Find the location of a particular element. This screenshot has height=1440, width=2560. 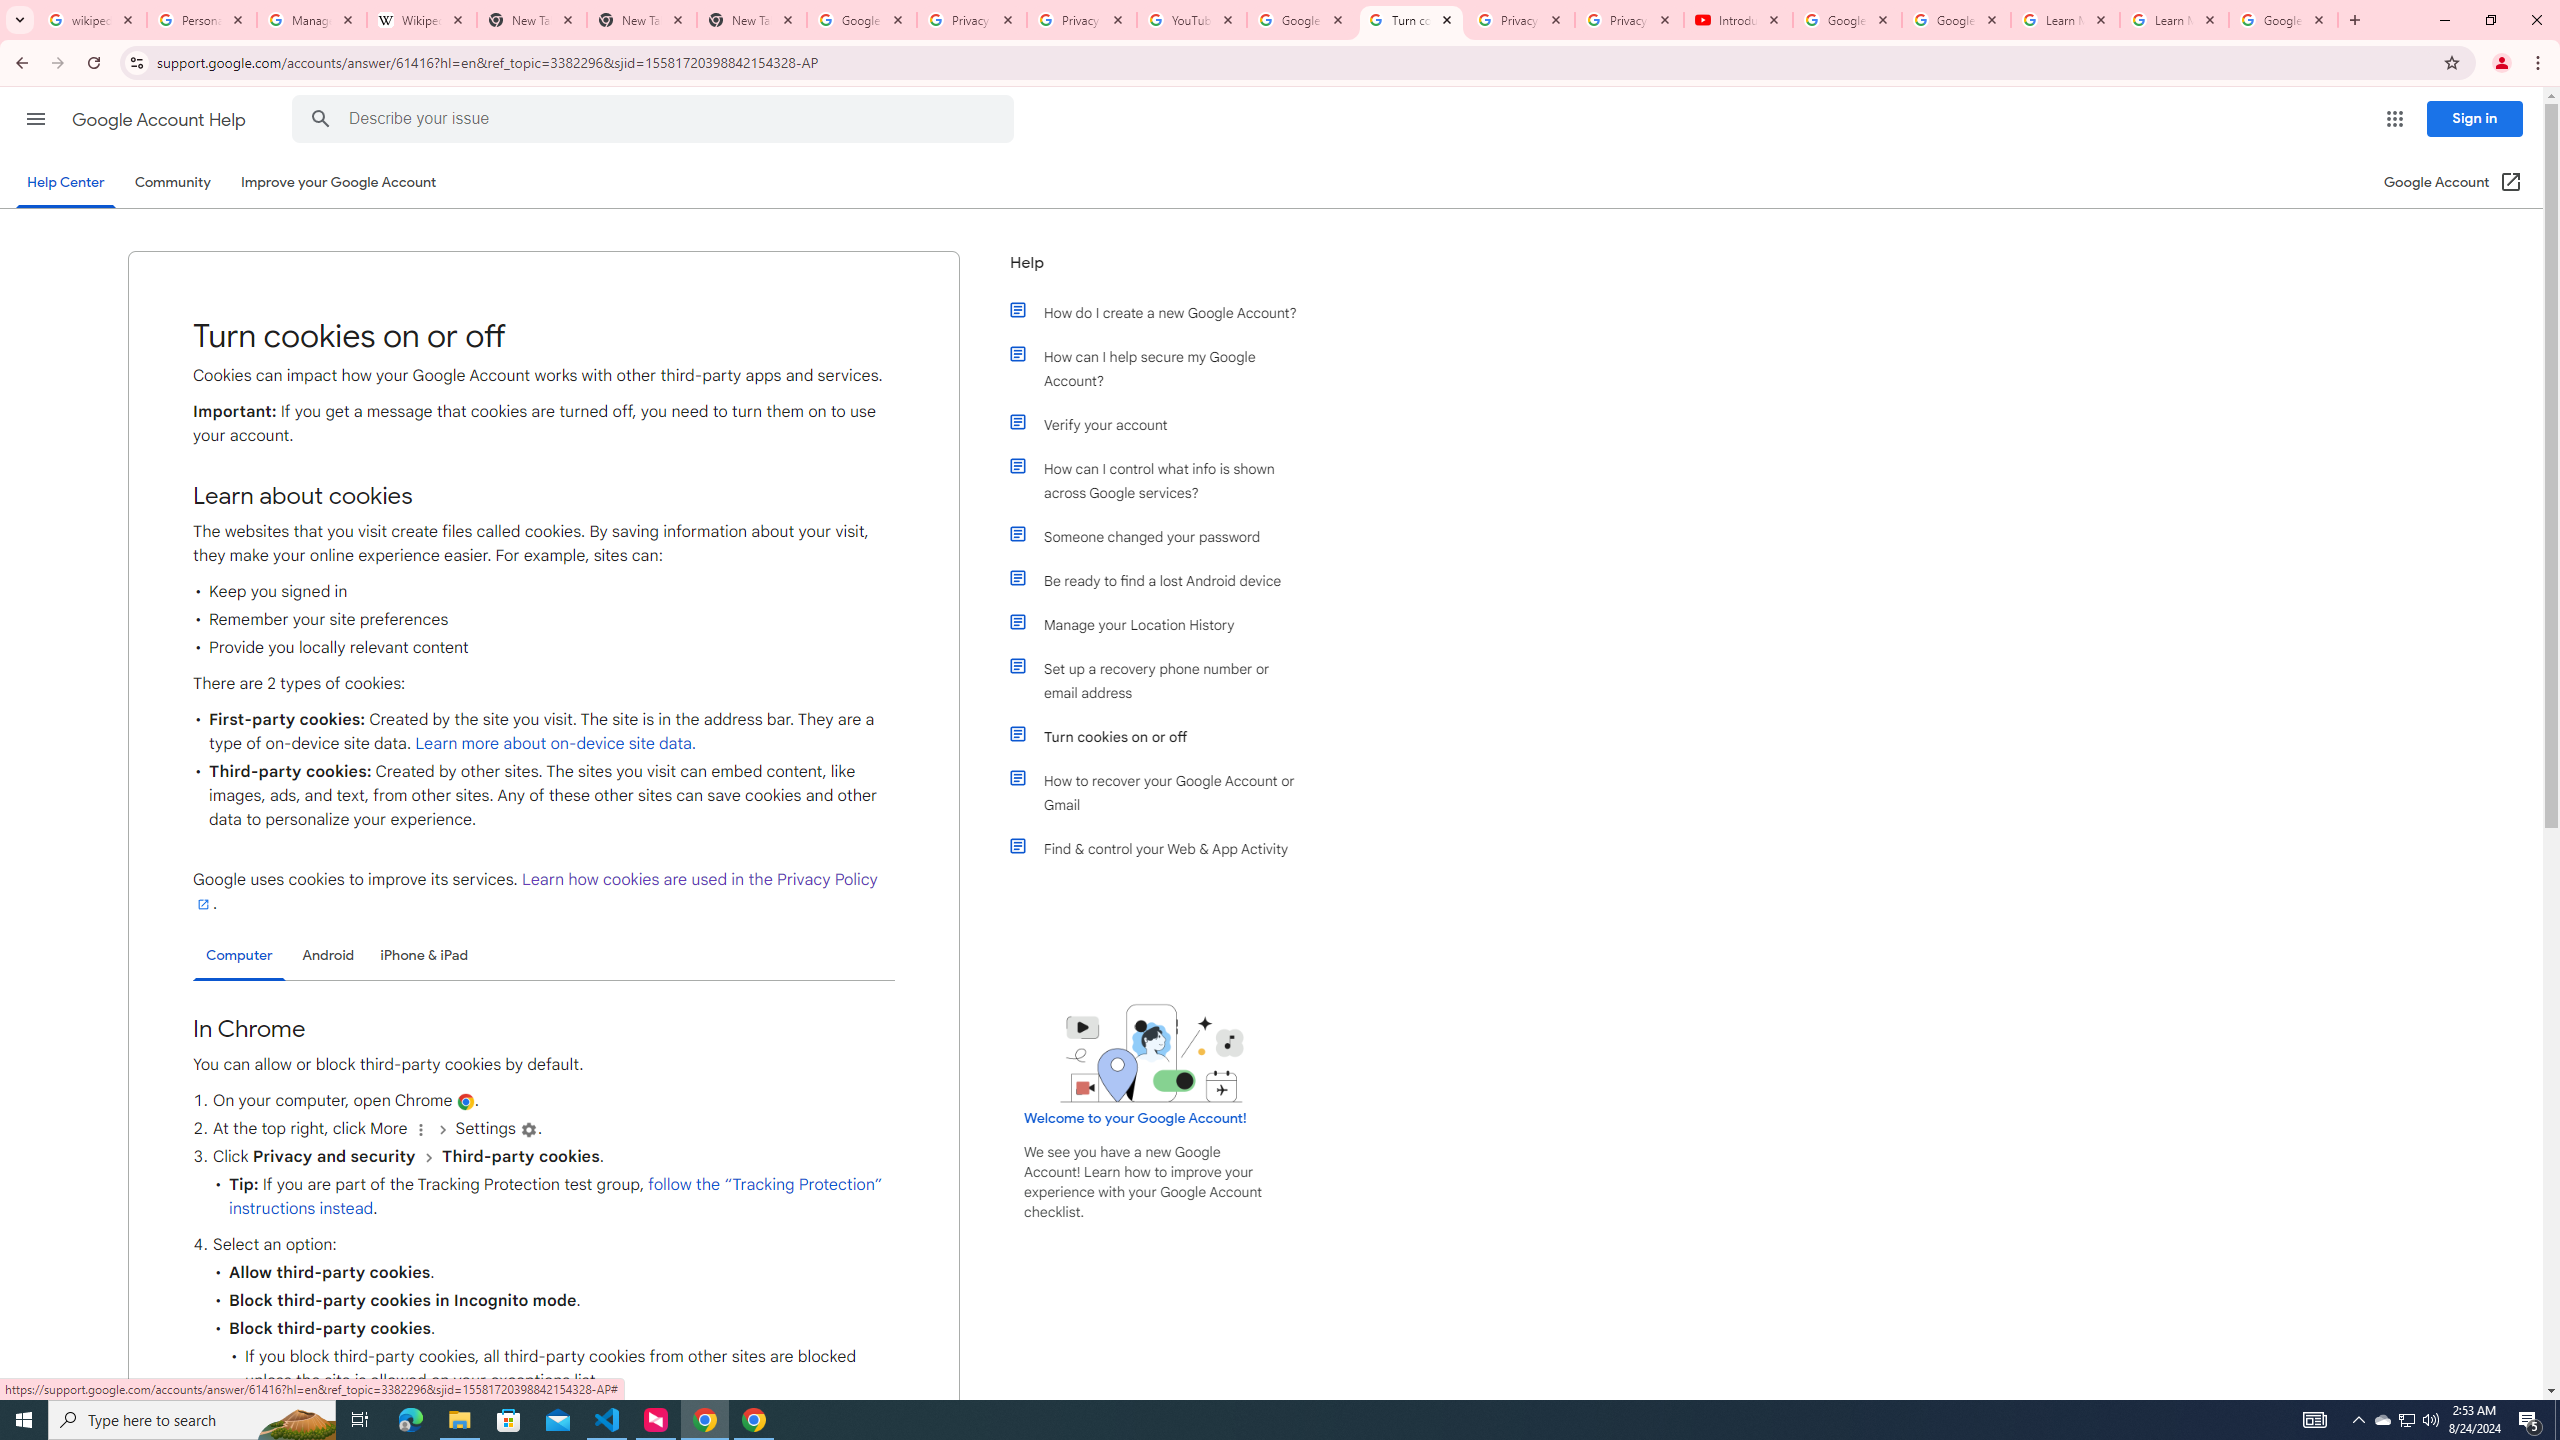

Set up a recovery phone number or email address is located at coordinates (1163, 680).